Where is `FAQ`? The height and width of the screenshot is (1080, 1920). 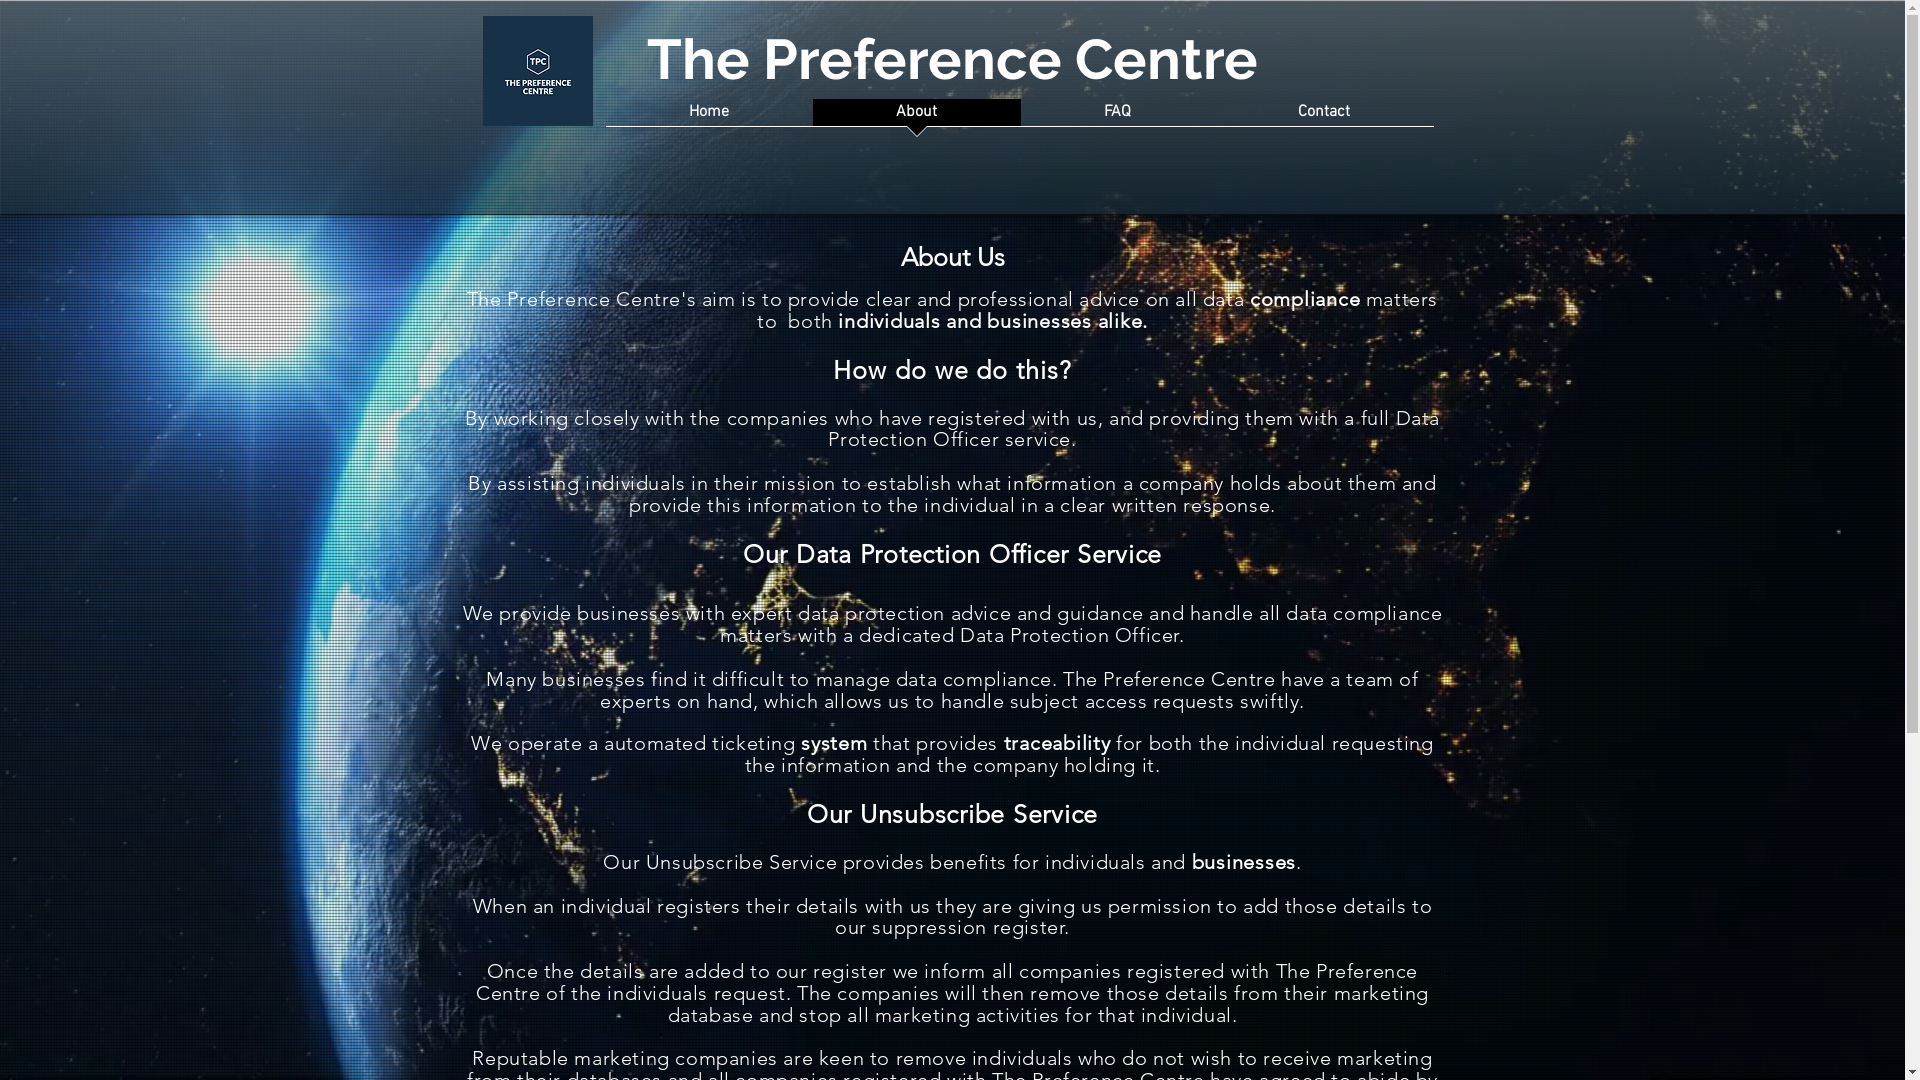
FAQ is located at coordinates (1117, 119).